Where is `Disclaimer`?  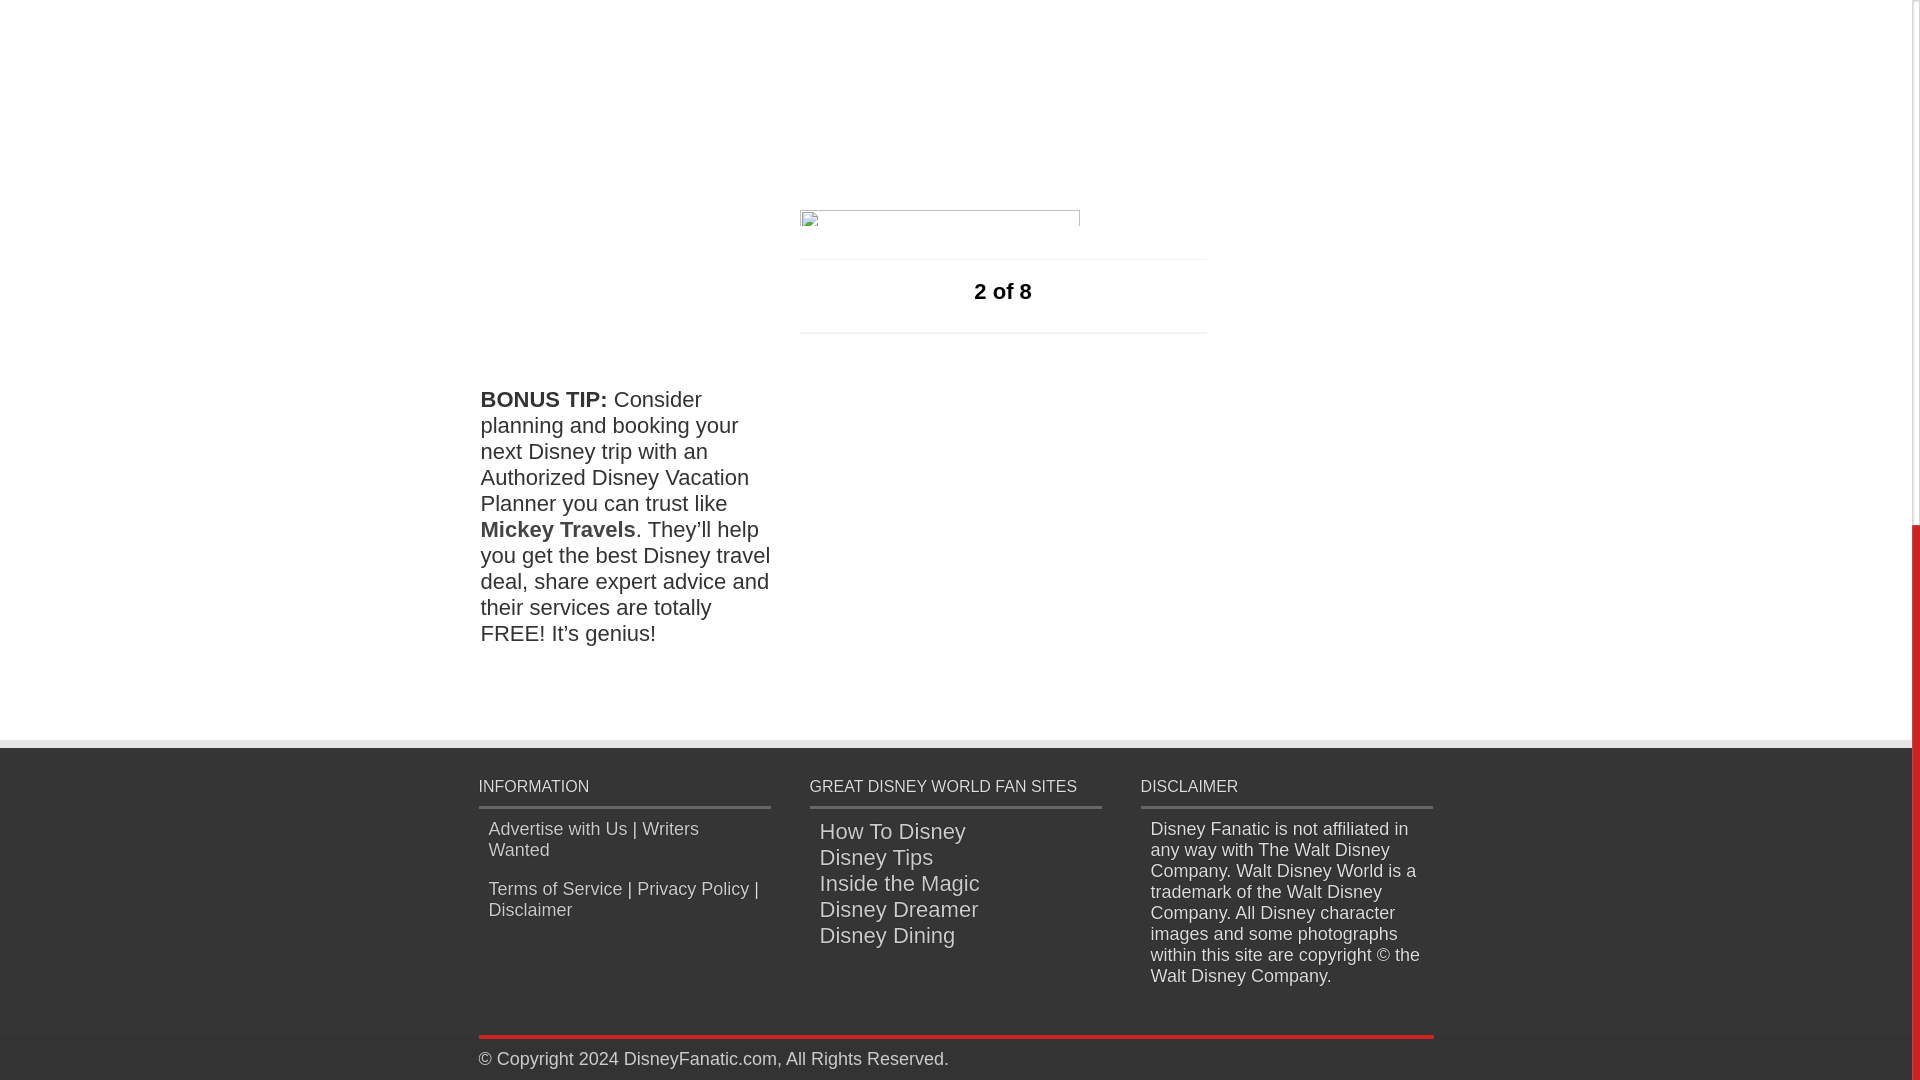 Disclaimer is located at coordinates (530, 910).